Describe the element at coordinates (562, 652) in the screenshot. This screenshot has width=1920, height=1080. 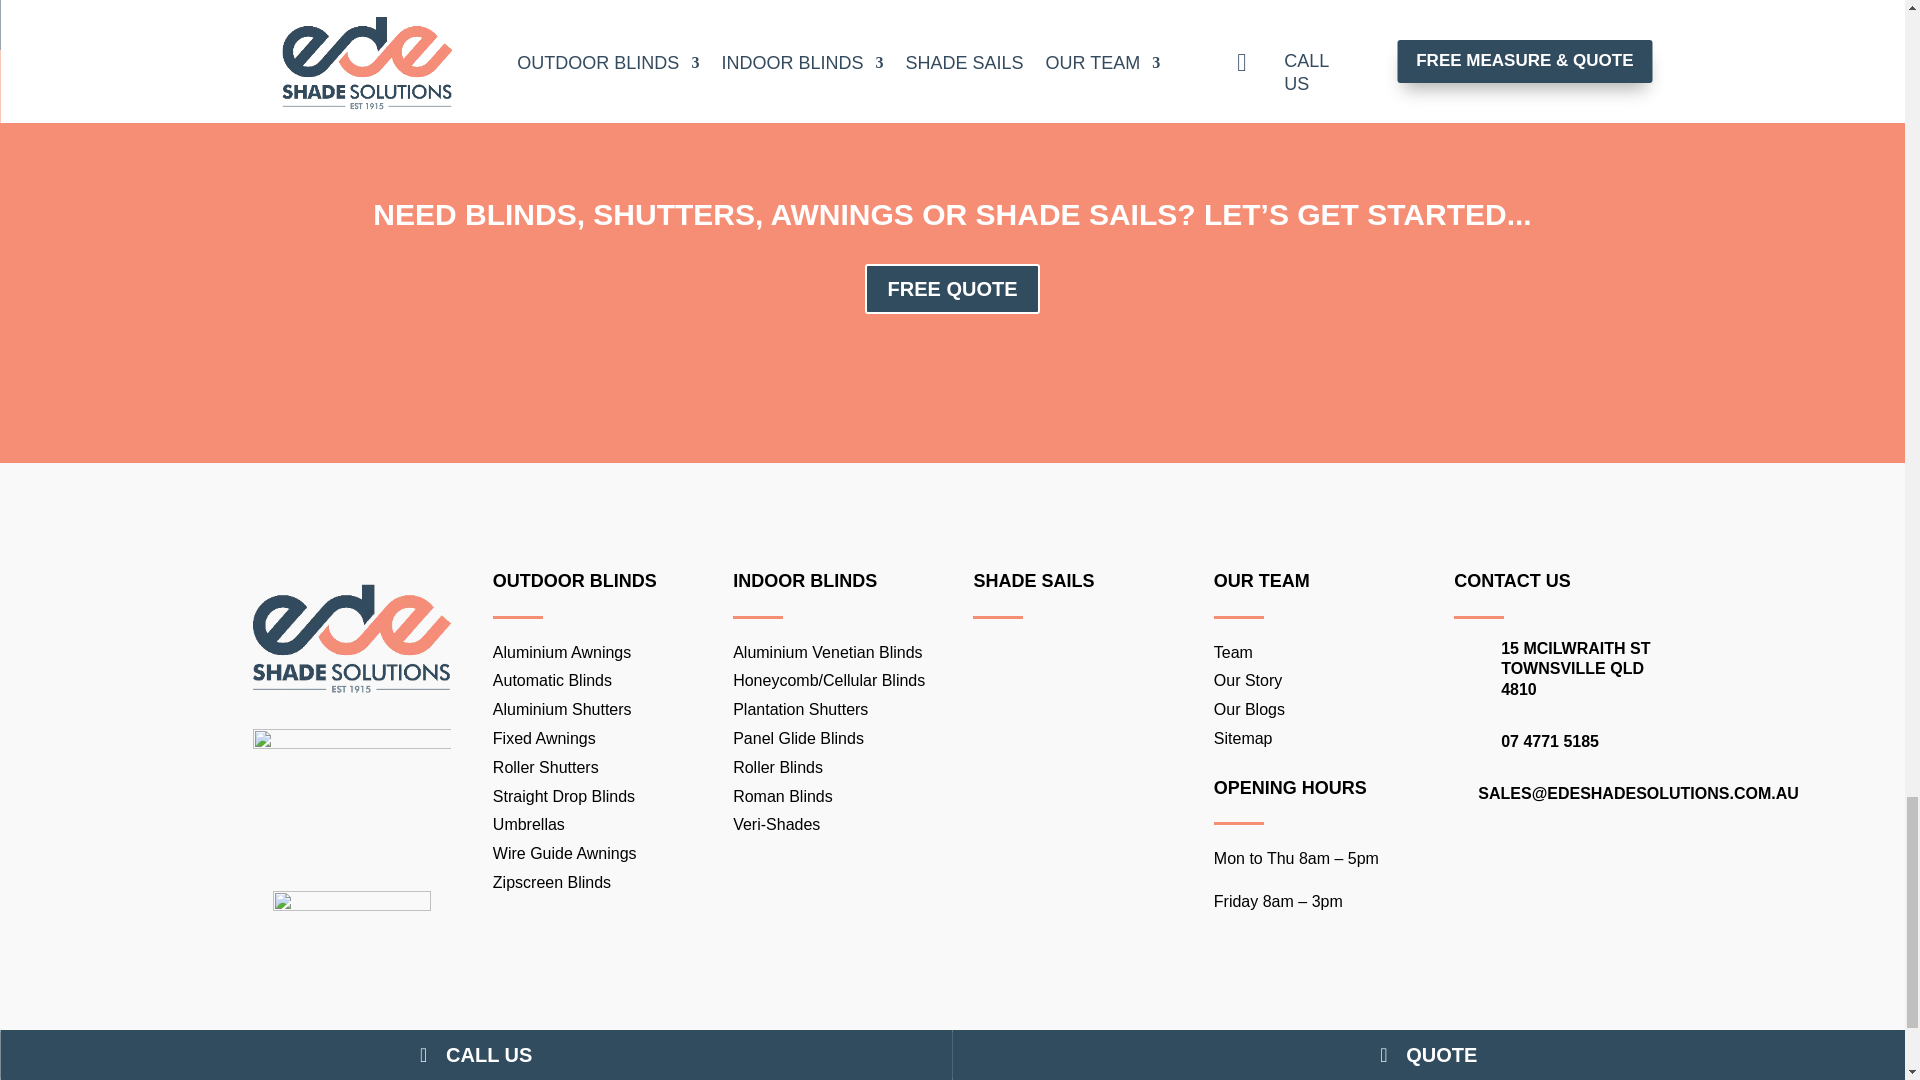
I see `Aluminium Awnings` at that location.